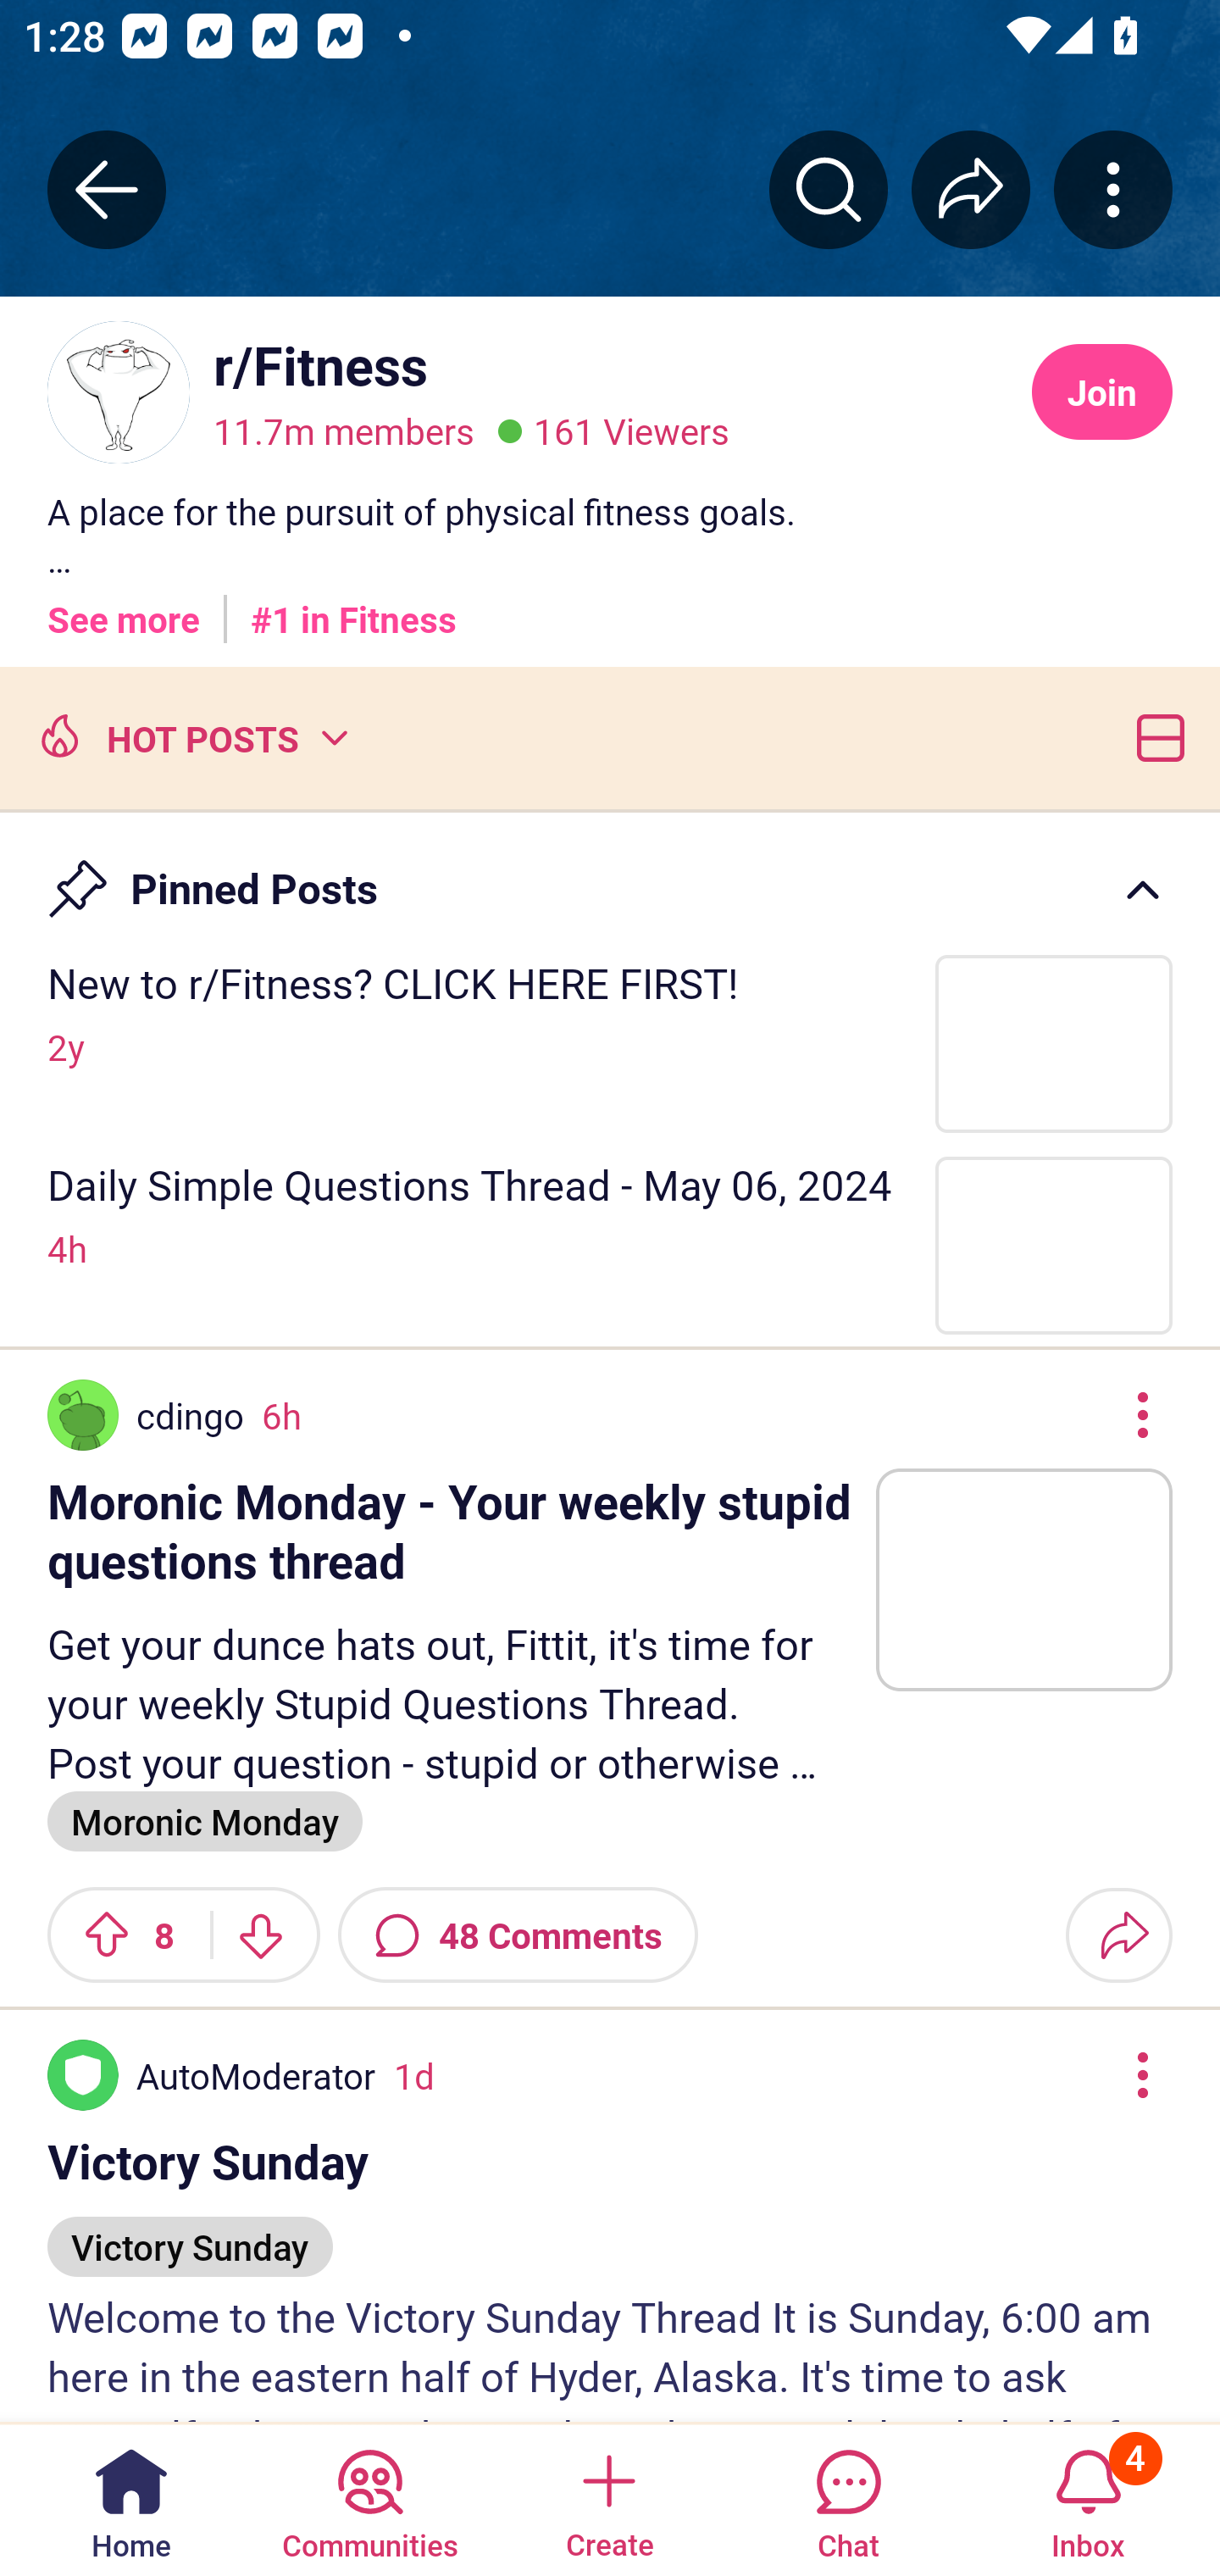 The height and width of the screenshot is (2576, 1220). Describe the element at coordinates (848, 2498) in the screenshot. I see `Chat` at that location.